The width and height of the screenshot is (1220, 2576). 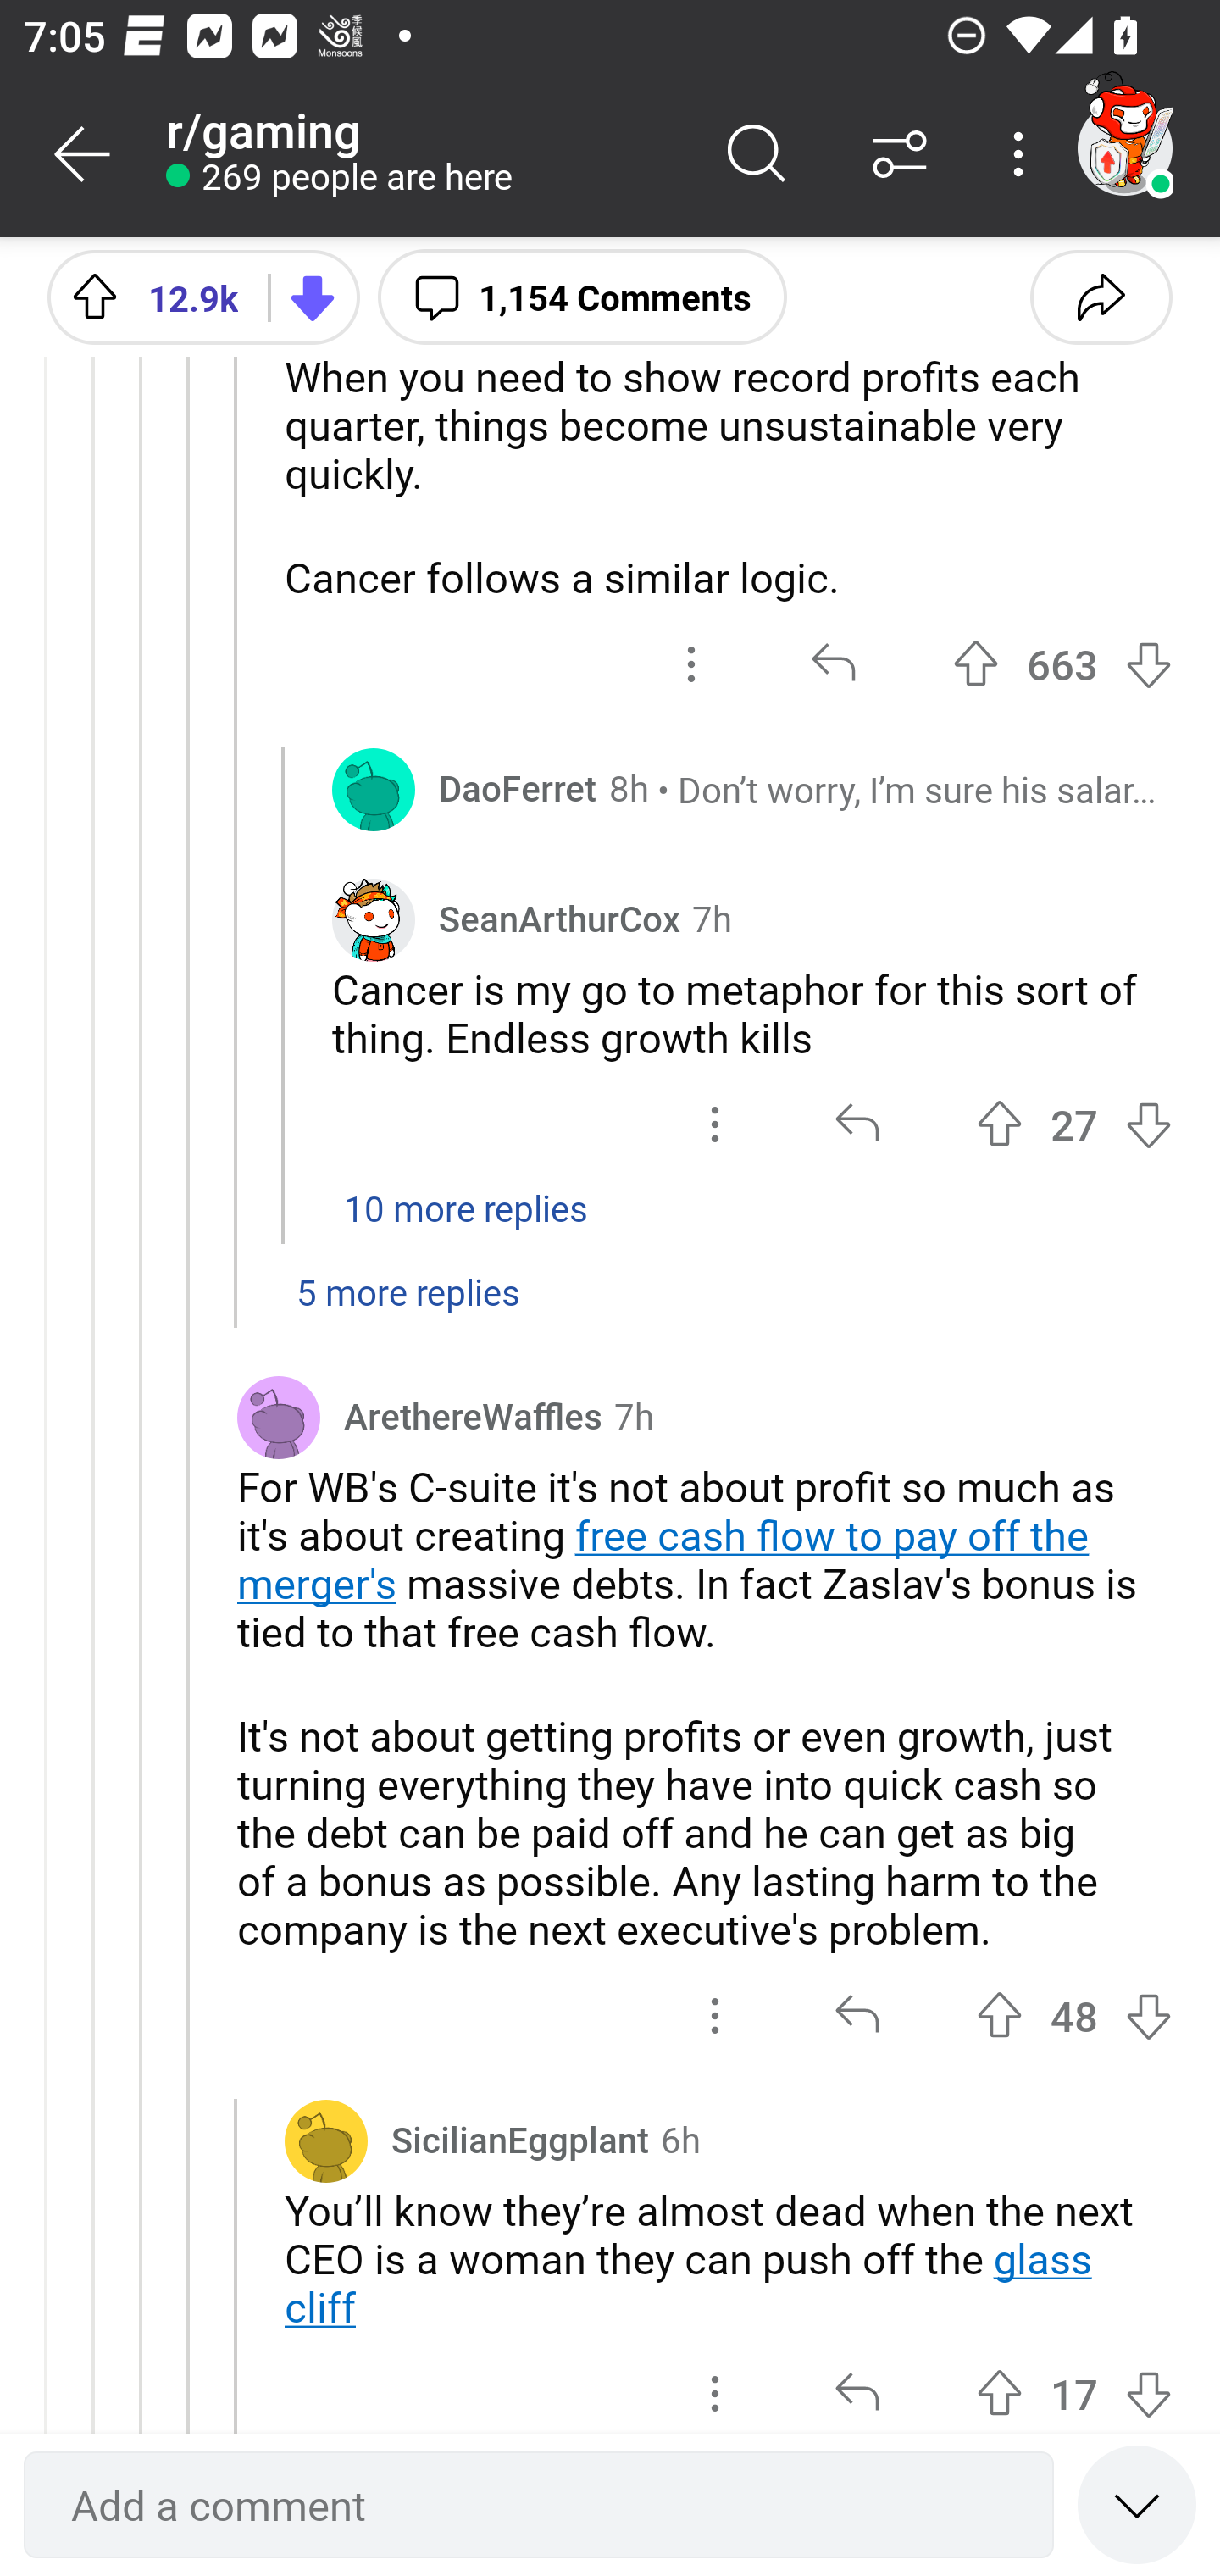 What do you see at coordinates (1074, 2384) in the screenshot?
I see `Upvote 17 17 votes Downvote` at bounding box center [1074, 2384].